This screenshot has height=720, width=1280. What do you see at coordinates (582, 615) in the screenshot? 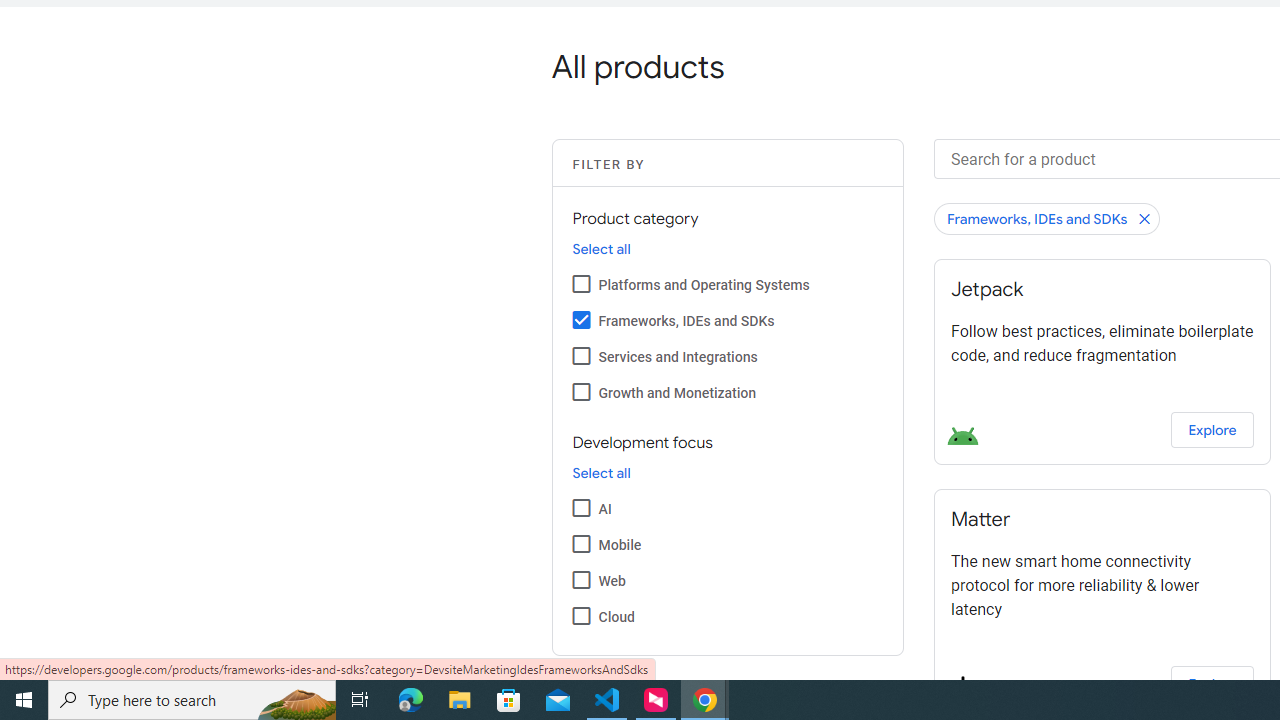
I see `Cloud` at bounding box center [582, 615].